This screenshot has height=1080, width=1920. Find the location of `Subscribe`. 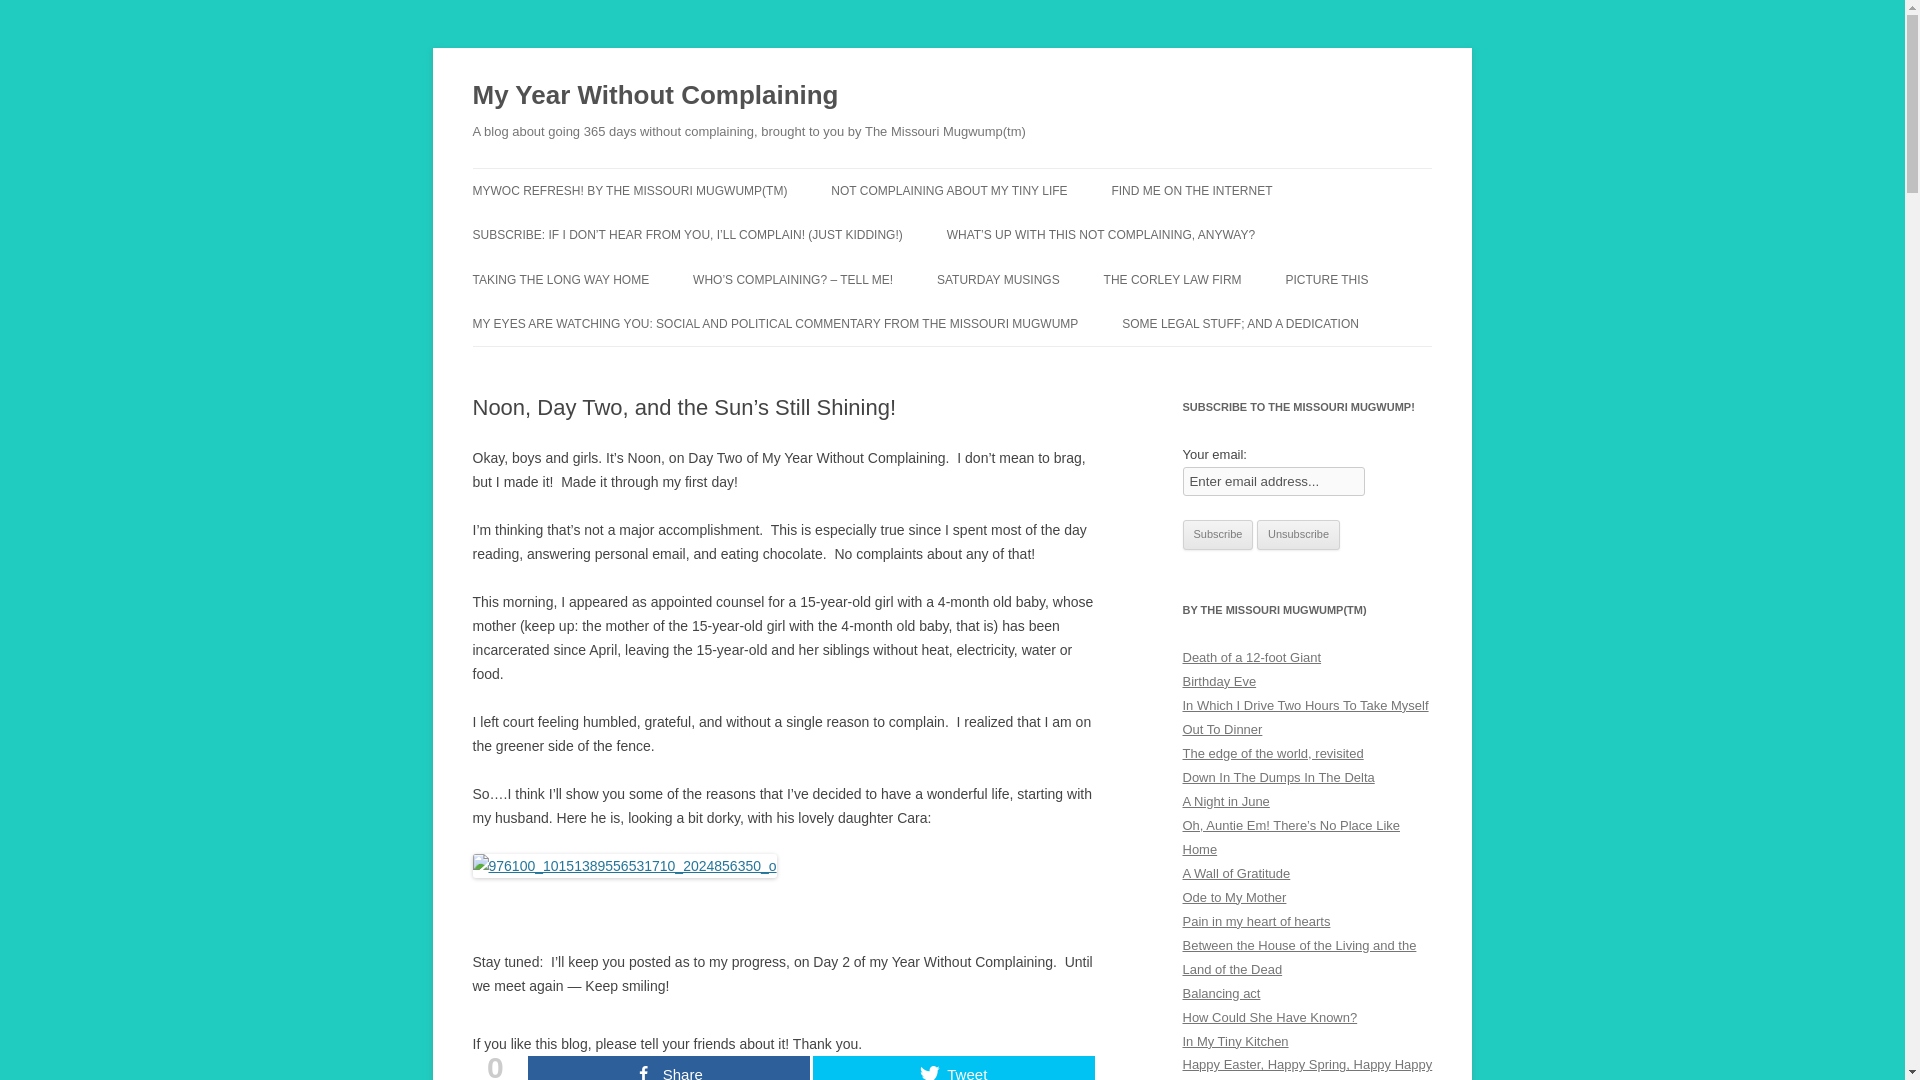

Subscribe is located at coordinates (1218, 534).